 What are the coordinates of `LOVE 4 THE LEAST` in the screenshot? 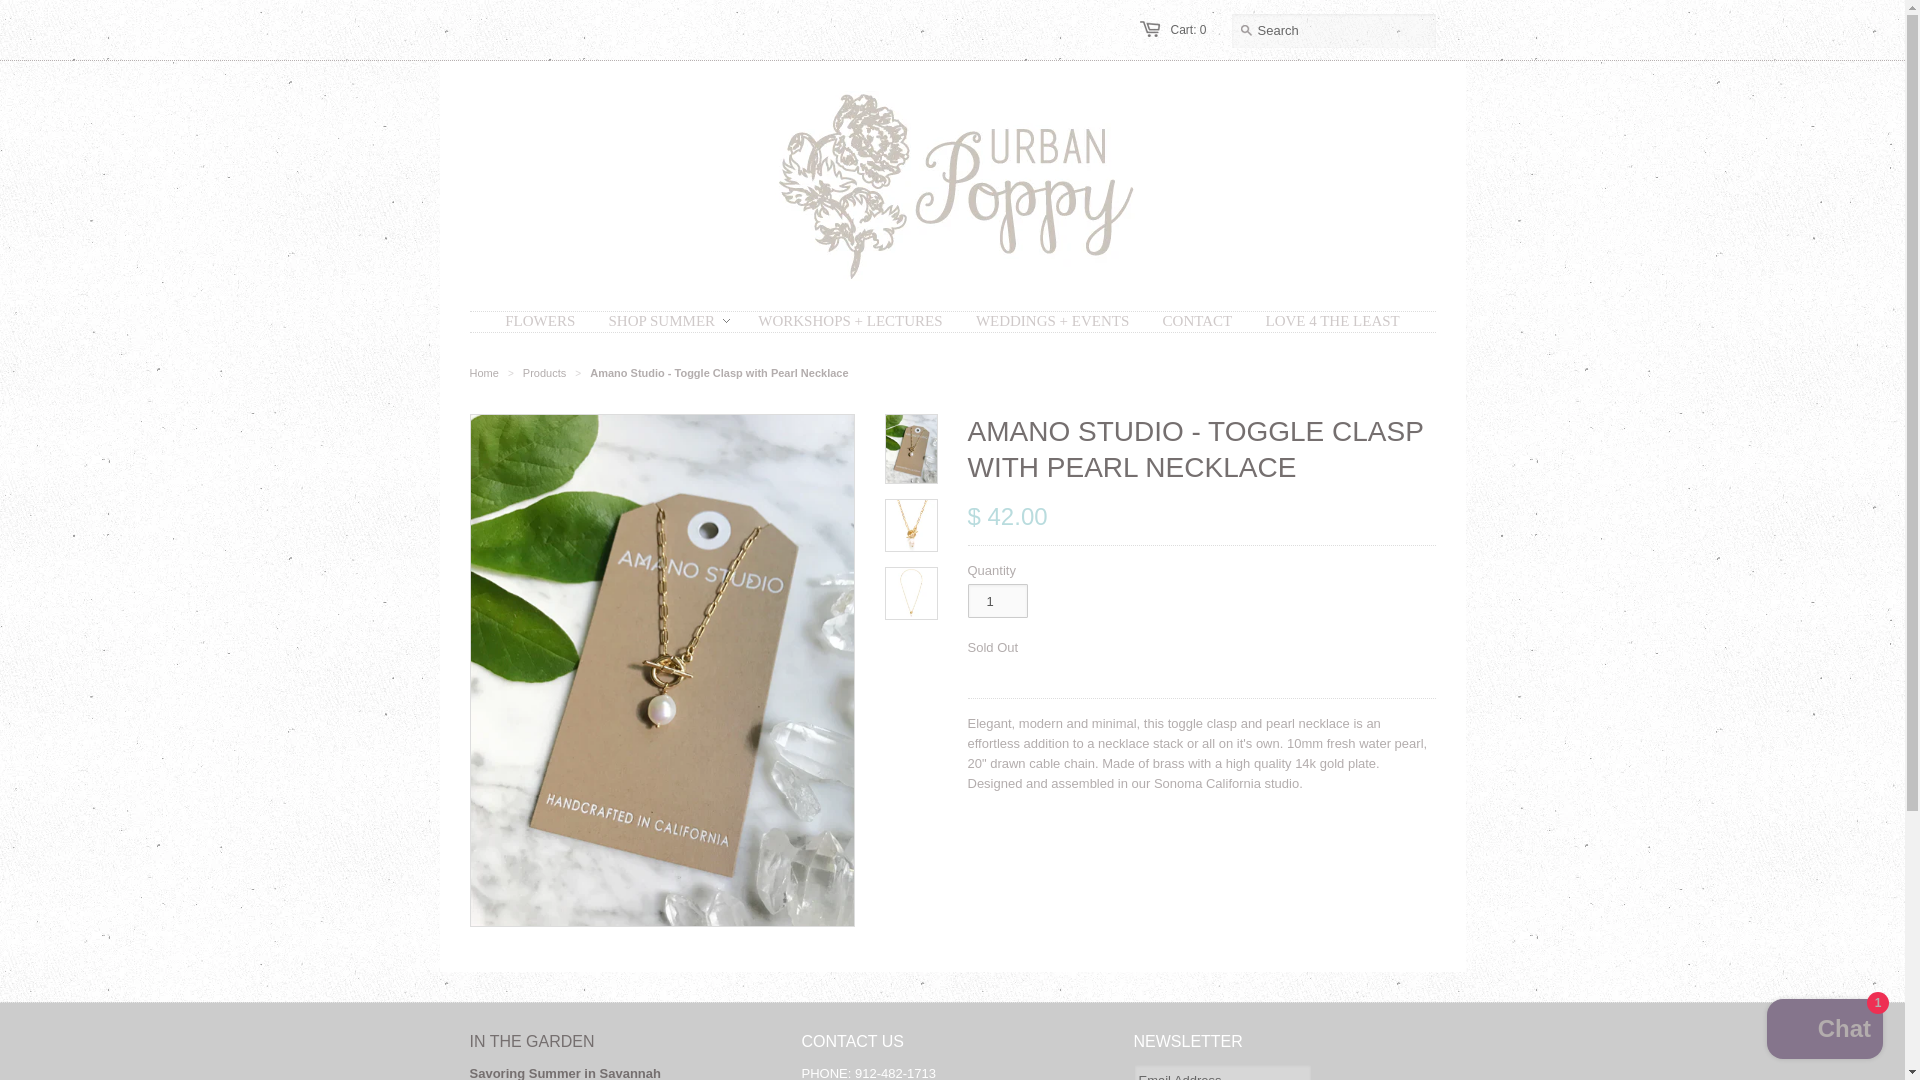 It's located at (1331, 321).